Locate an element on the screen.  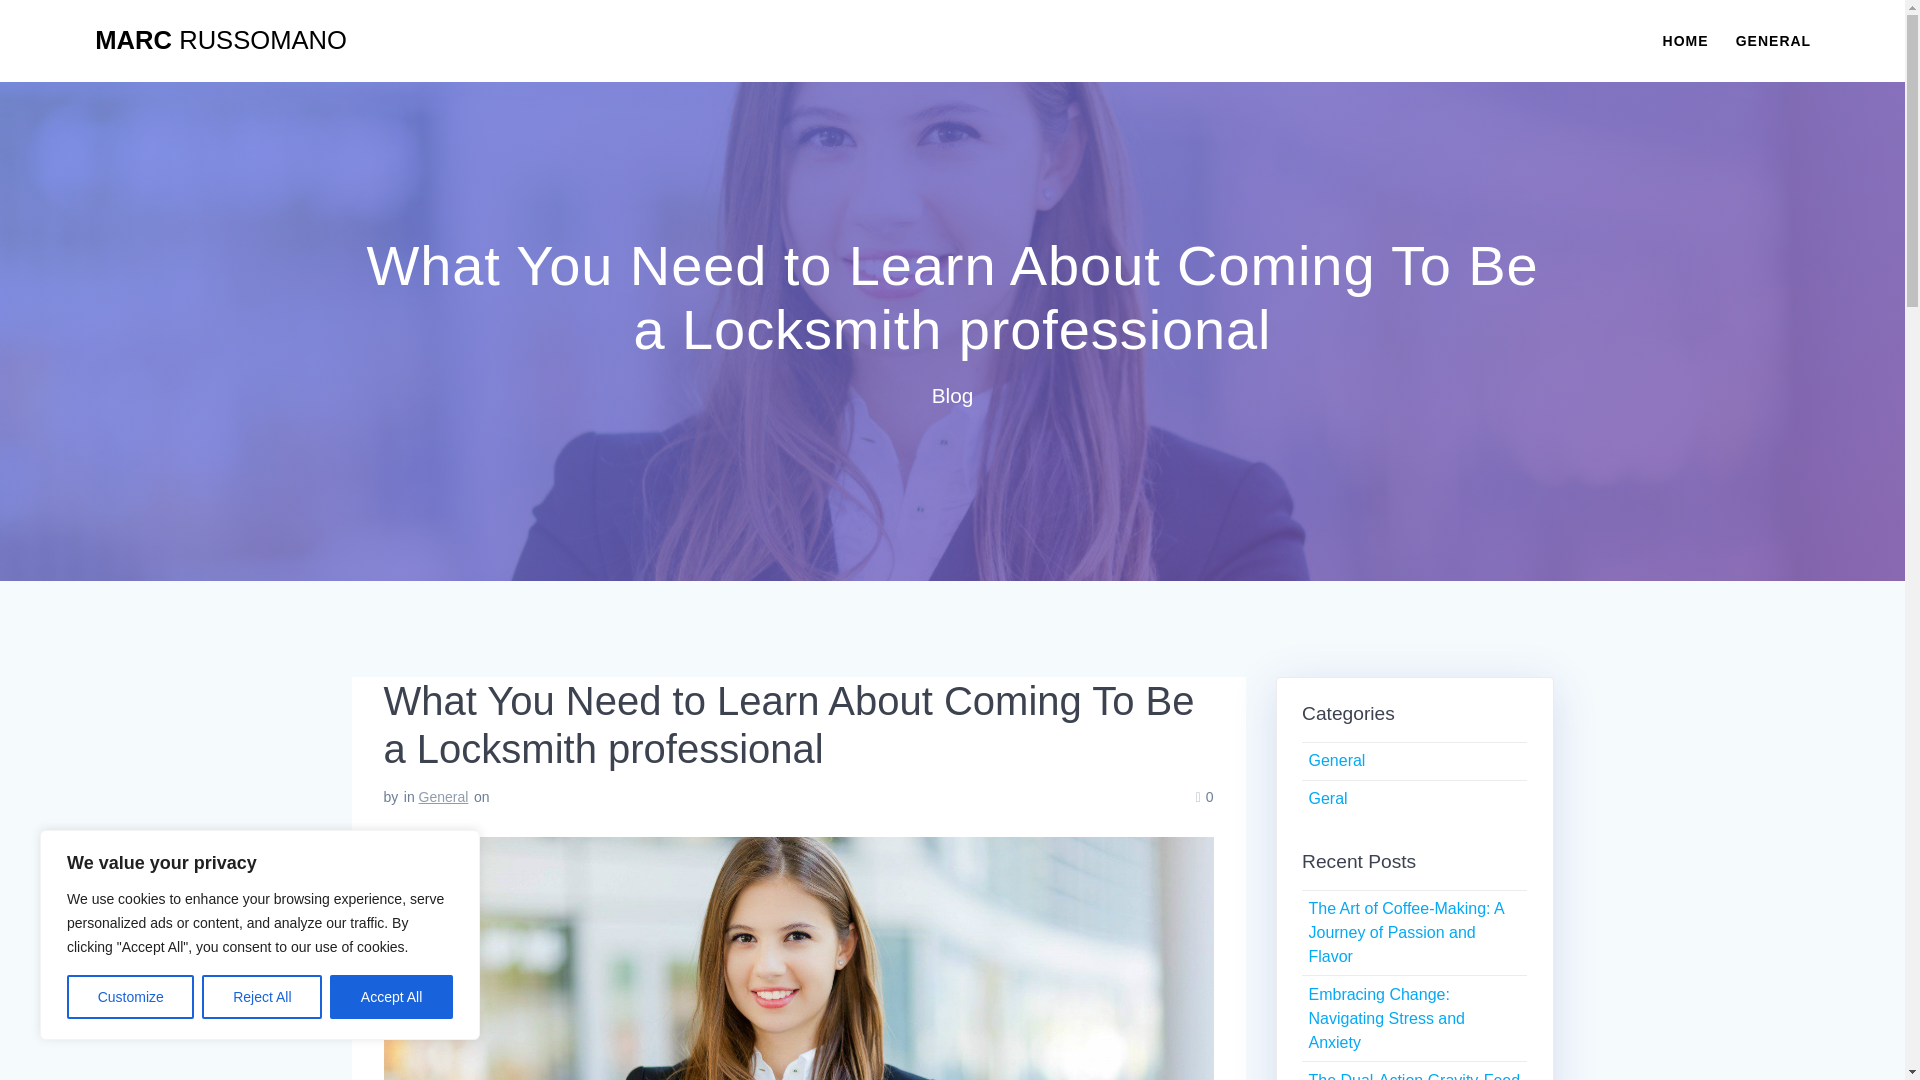
HOME is located at coordinates (1685, 40).